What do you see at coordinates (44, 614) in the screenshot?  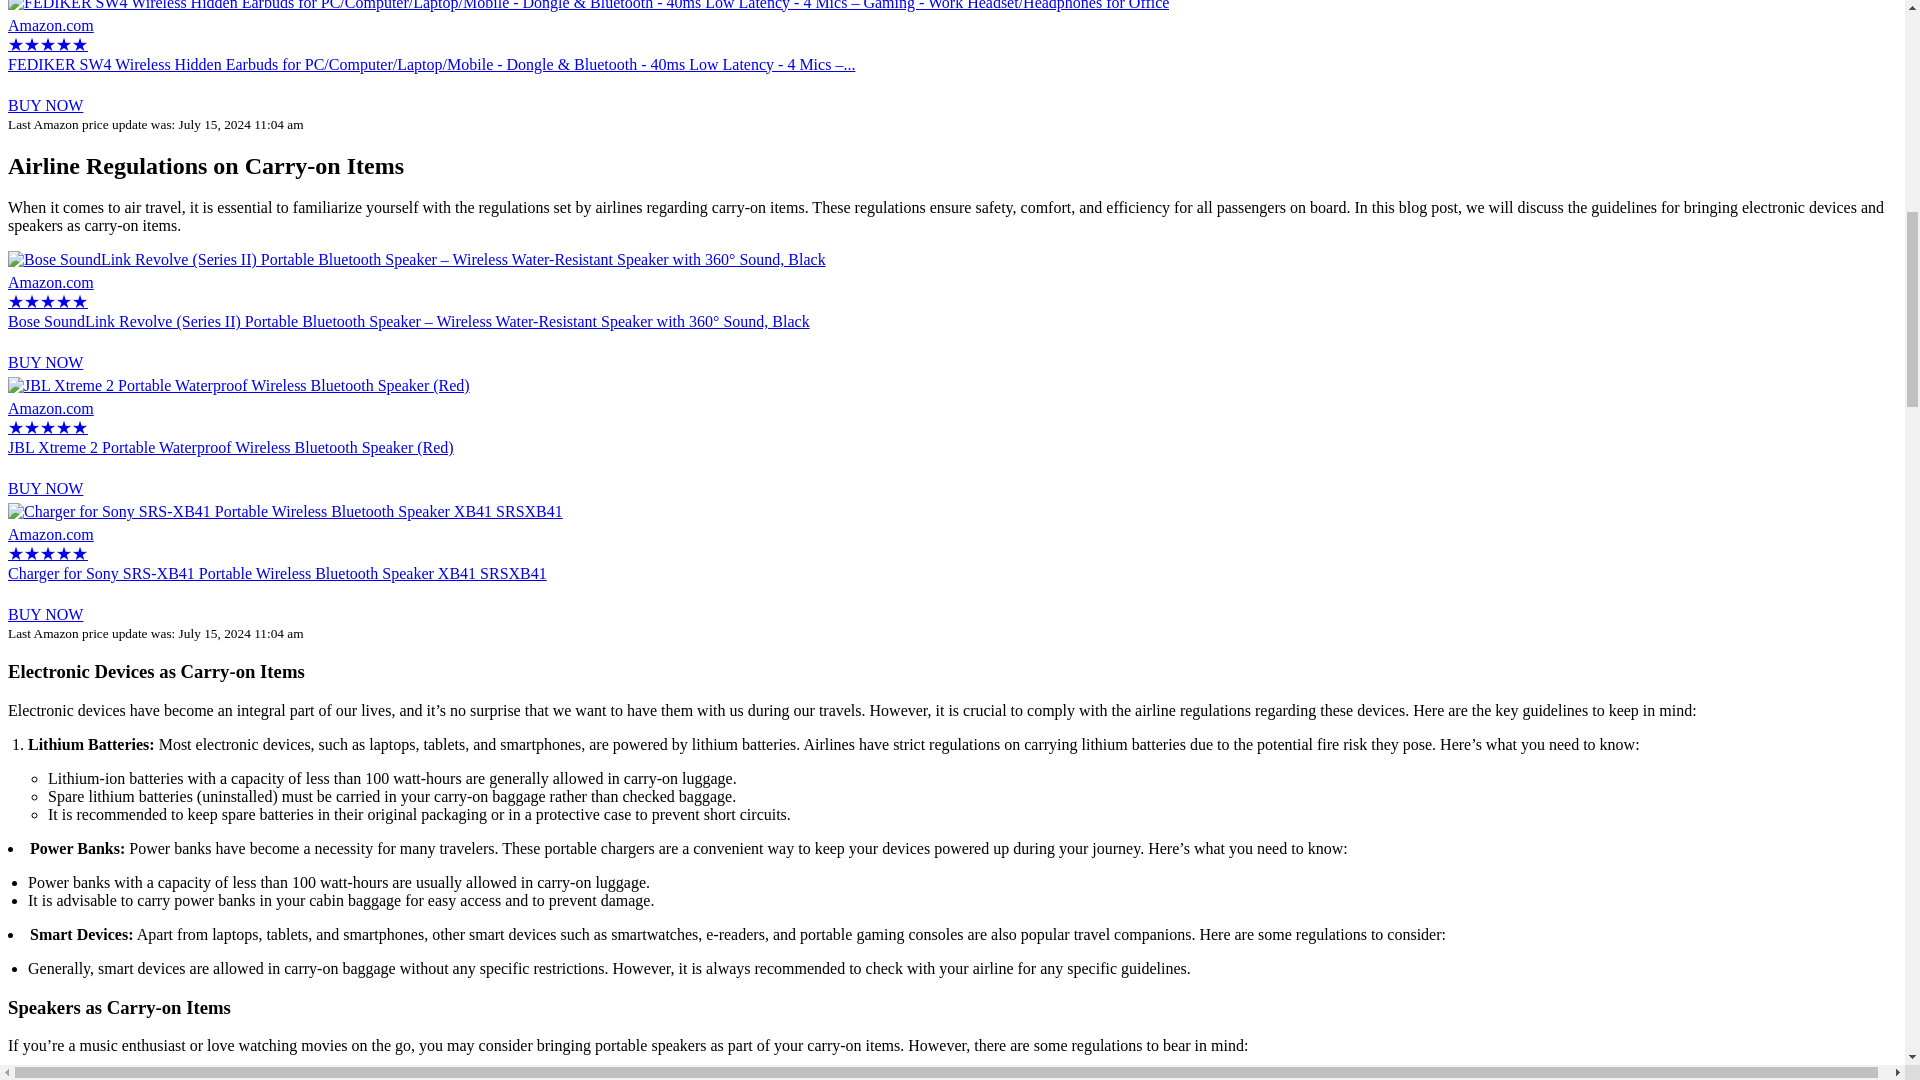 I see `BUY NOW` at bounding box center [44, 614].